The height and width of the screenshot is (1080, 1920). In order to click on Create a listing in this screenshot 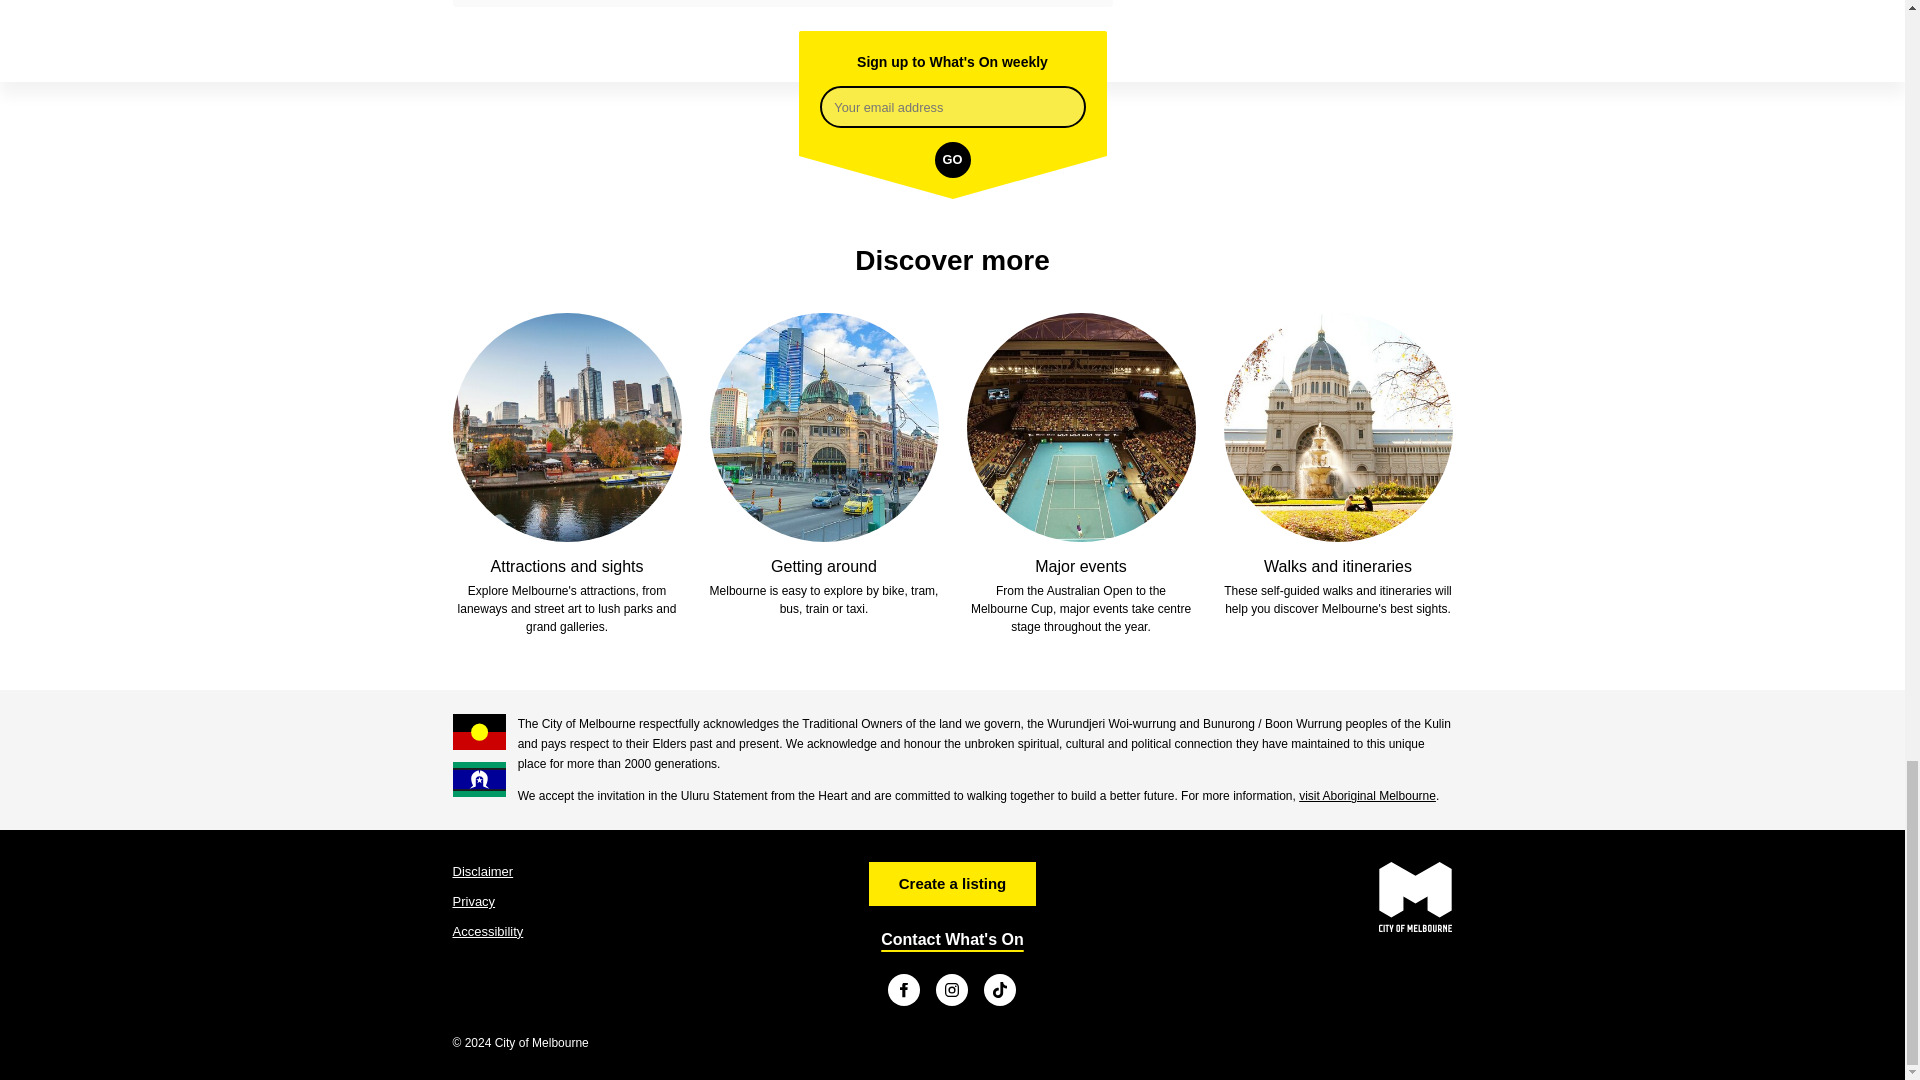, I will do `click(952, 884)`.